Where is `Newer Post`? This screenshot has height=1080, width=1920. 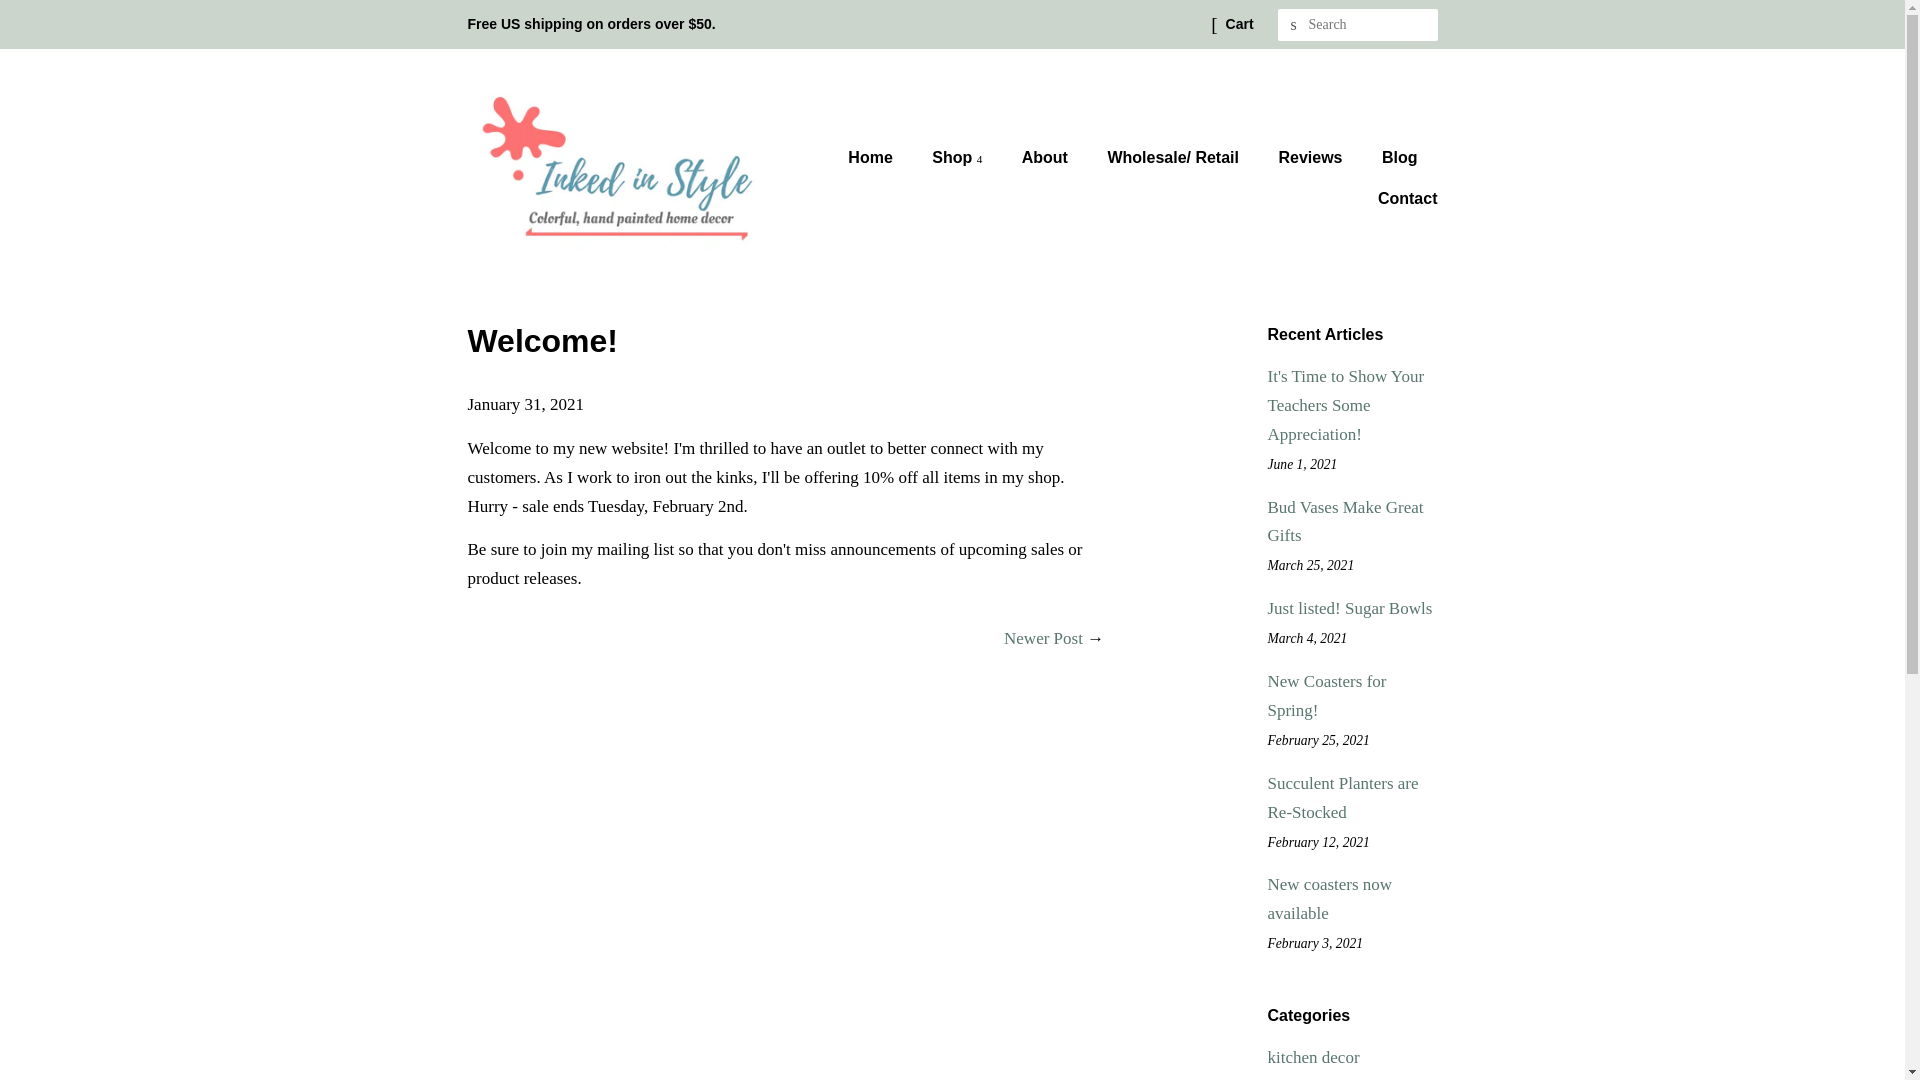 Newer Post is located at coordinates (1043, 638).